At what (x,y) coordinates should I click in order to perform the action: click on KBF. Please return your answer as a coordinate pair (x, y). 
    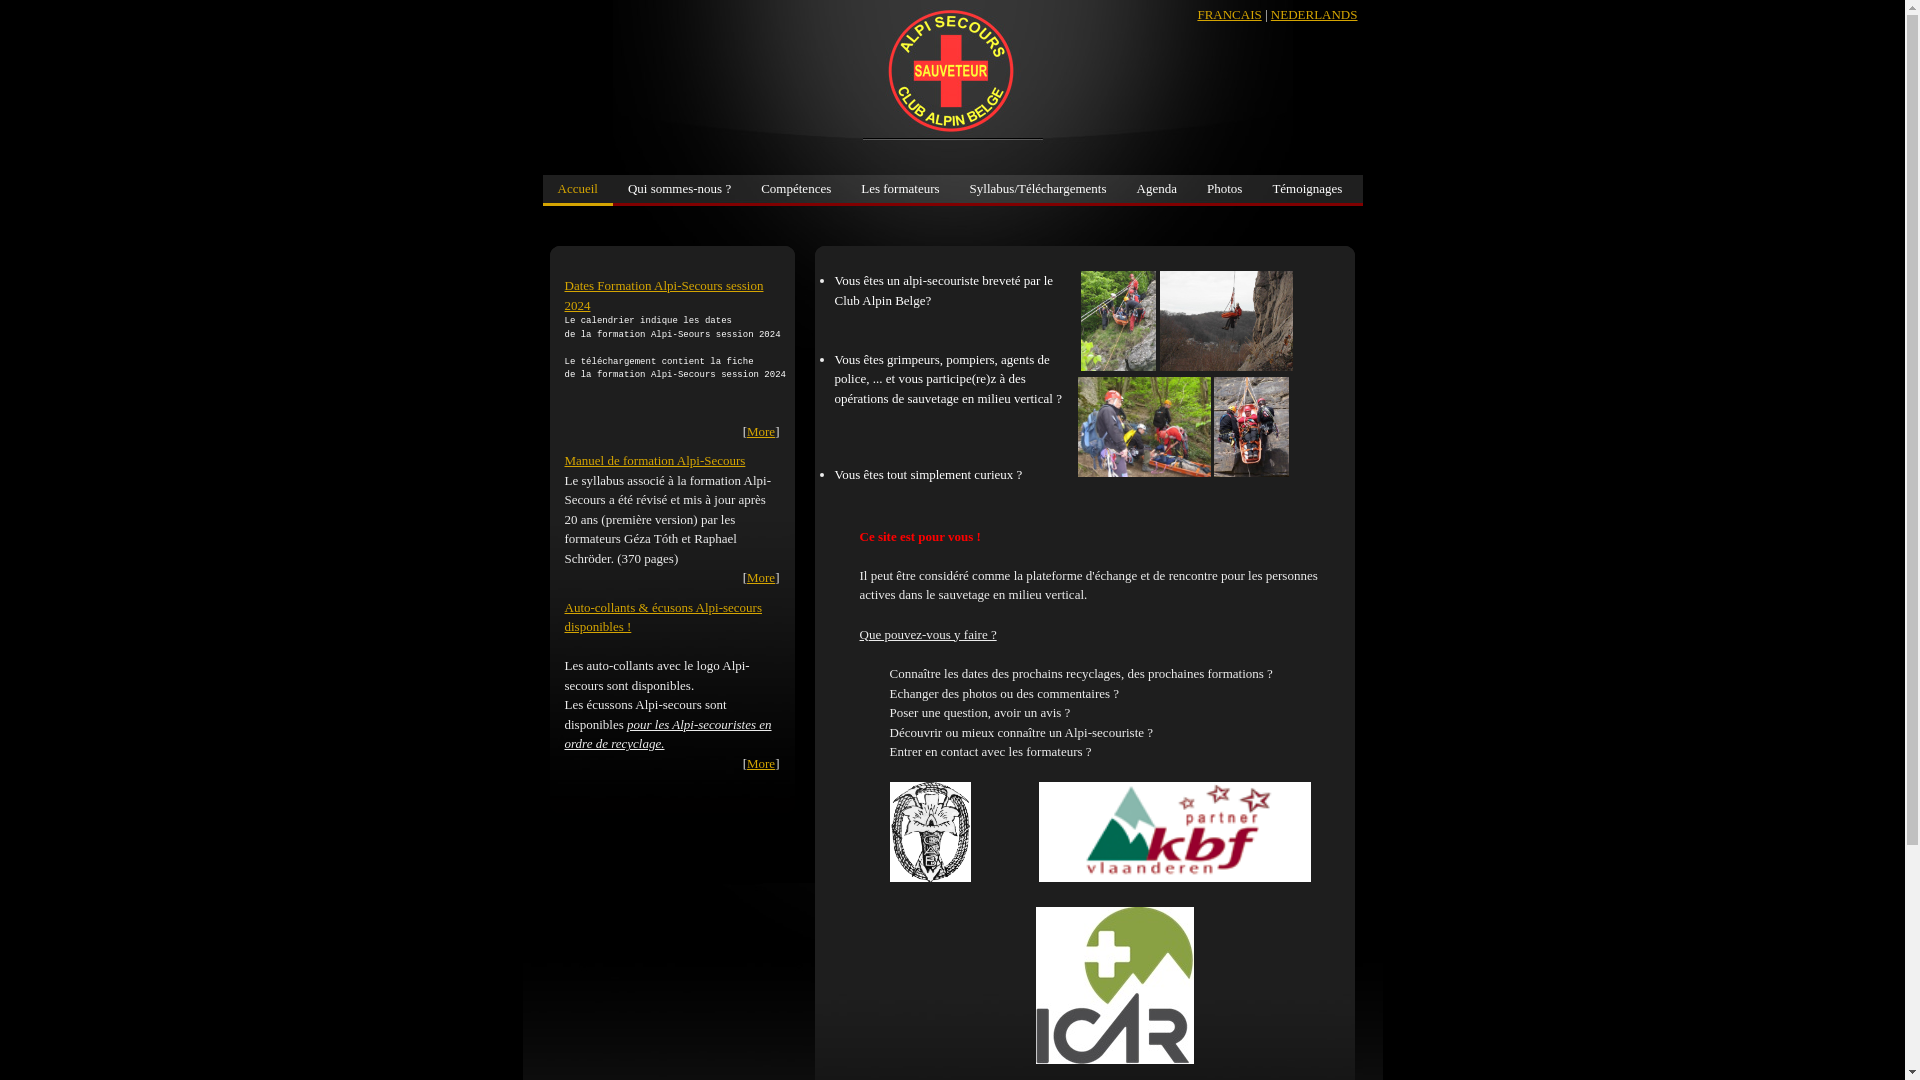
    Looking at the image, I should click on (1175, 832).